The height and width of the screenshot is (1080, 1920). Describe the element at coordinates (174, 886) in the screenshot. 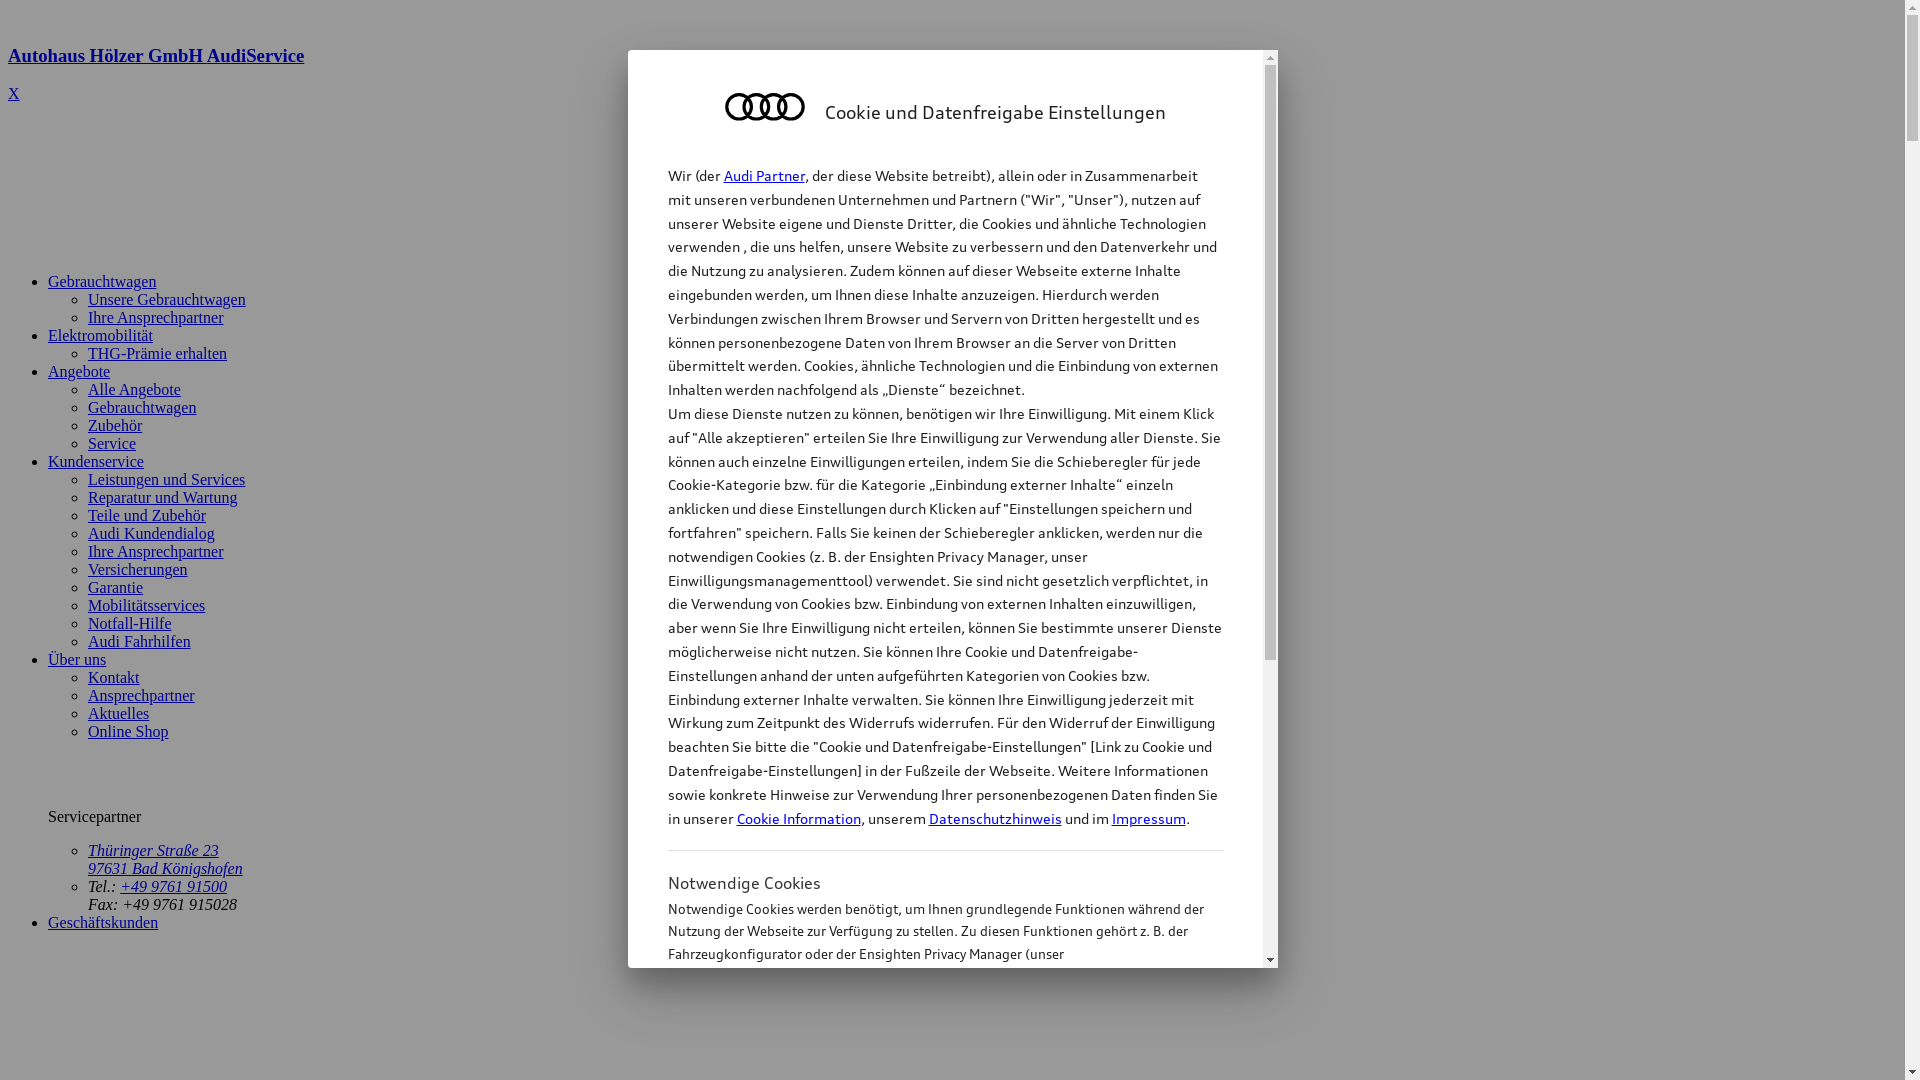

I see `+49 9761 91500` at that location.